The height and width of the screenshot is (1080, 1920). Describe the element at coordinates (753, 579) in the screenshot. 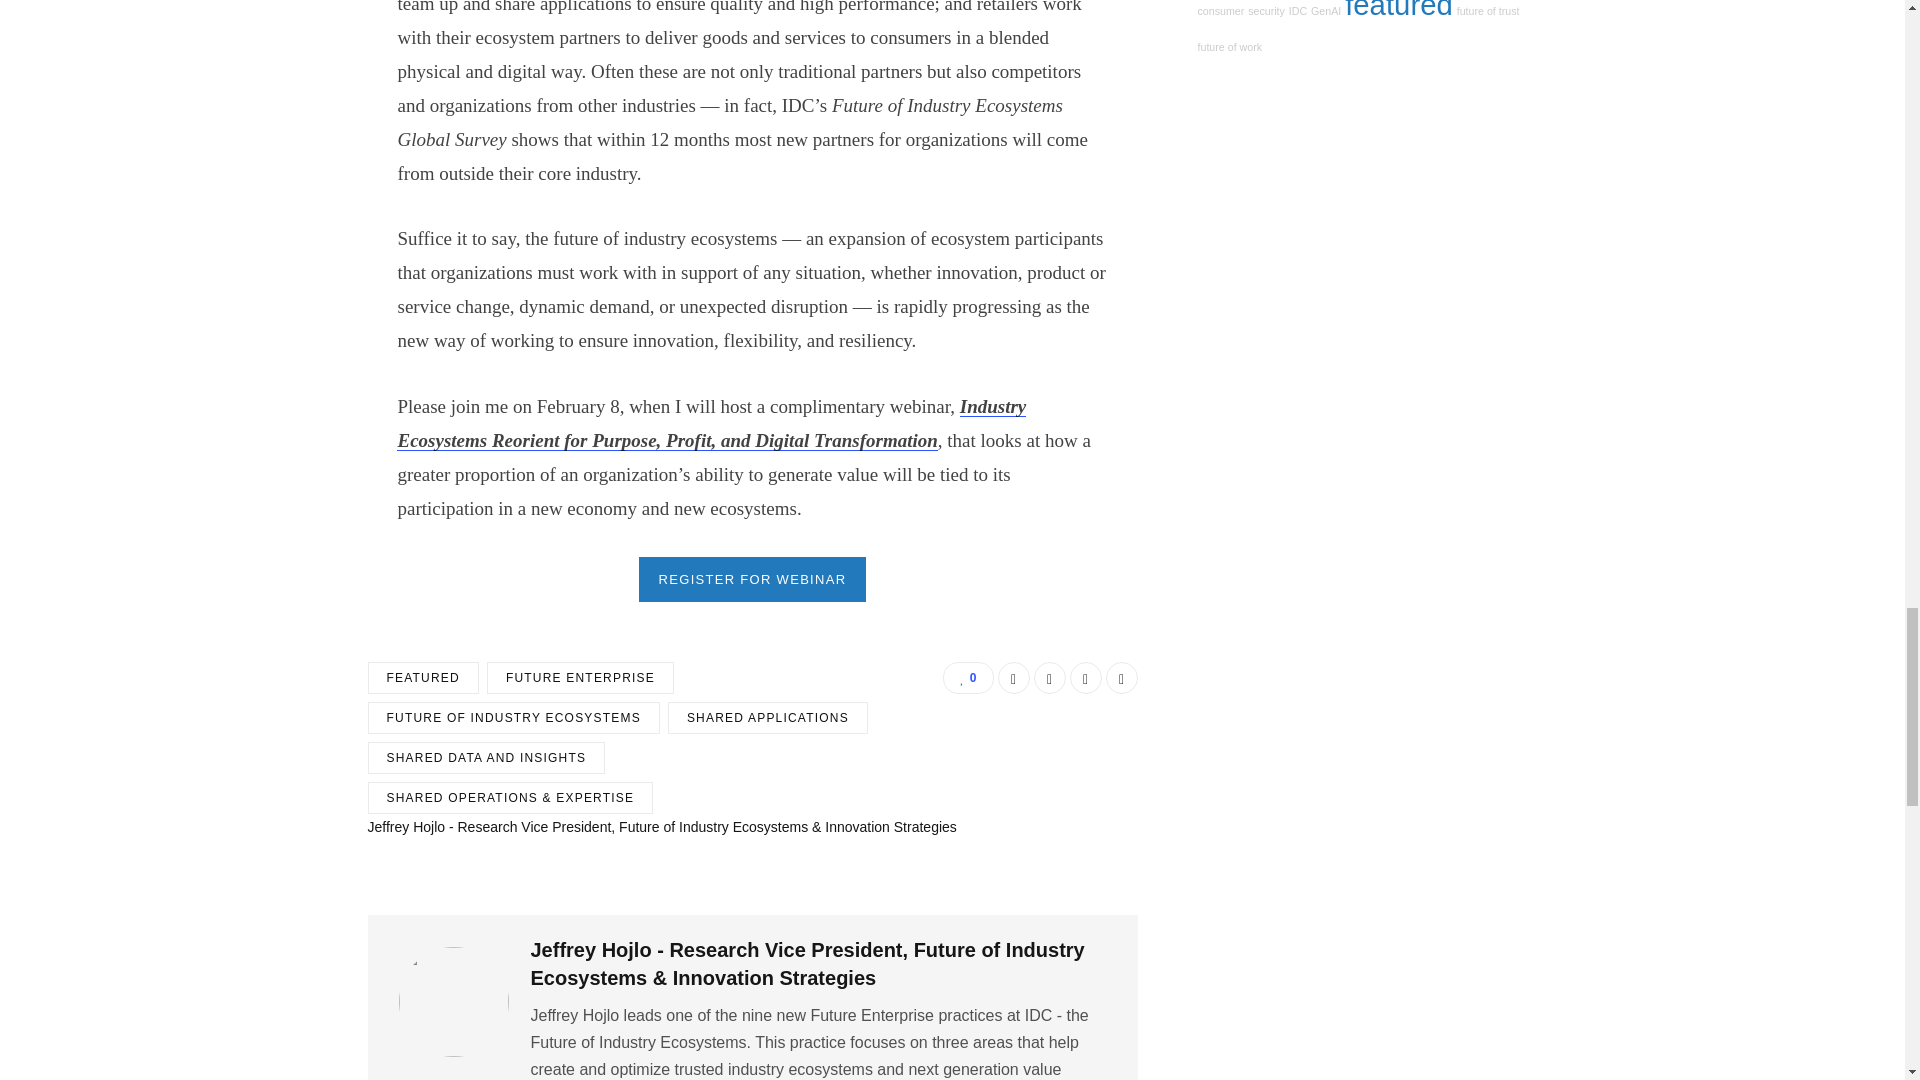

I see `REGISTER FOR WEBINAR` at that location.